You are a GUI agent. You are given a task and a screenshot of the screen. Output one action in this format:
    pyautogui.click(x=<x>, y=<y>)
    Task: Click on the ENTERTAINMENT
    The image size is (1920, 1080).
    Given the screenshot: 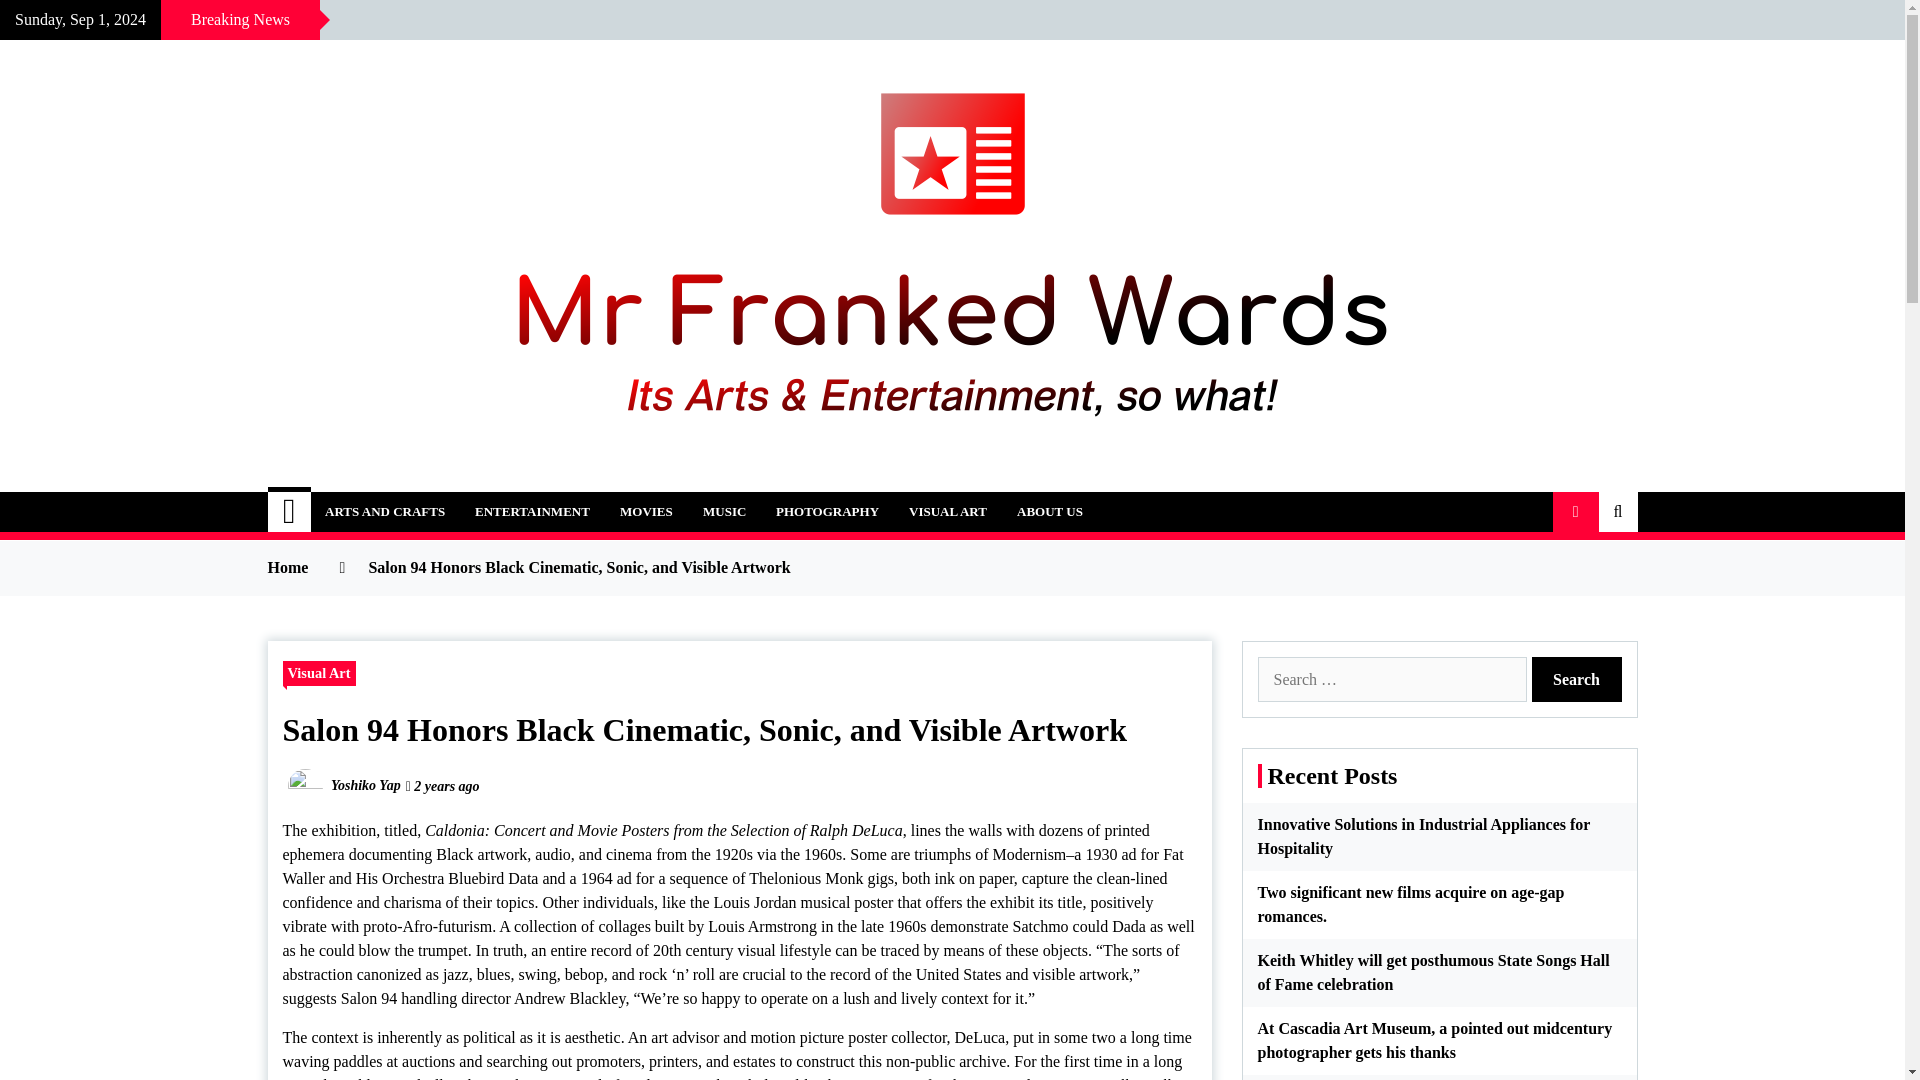 What is the action you would take?
    pyautogui.click(x=532, y=512)
    